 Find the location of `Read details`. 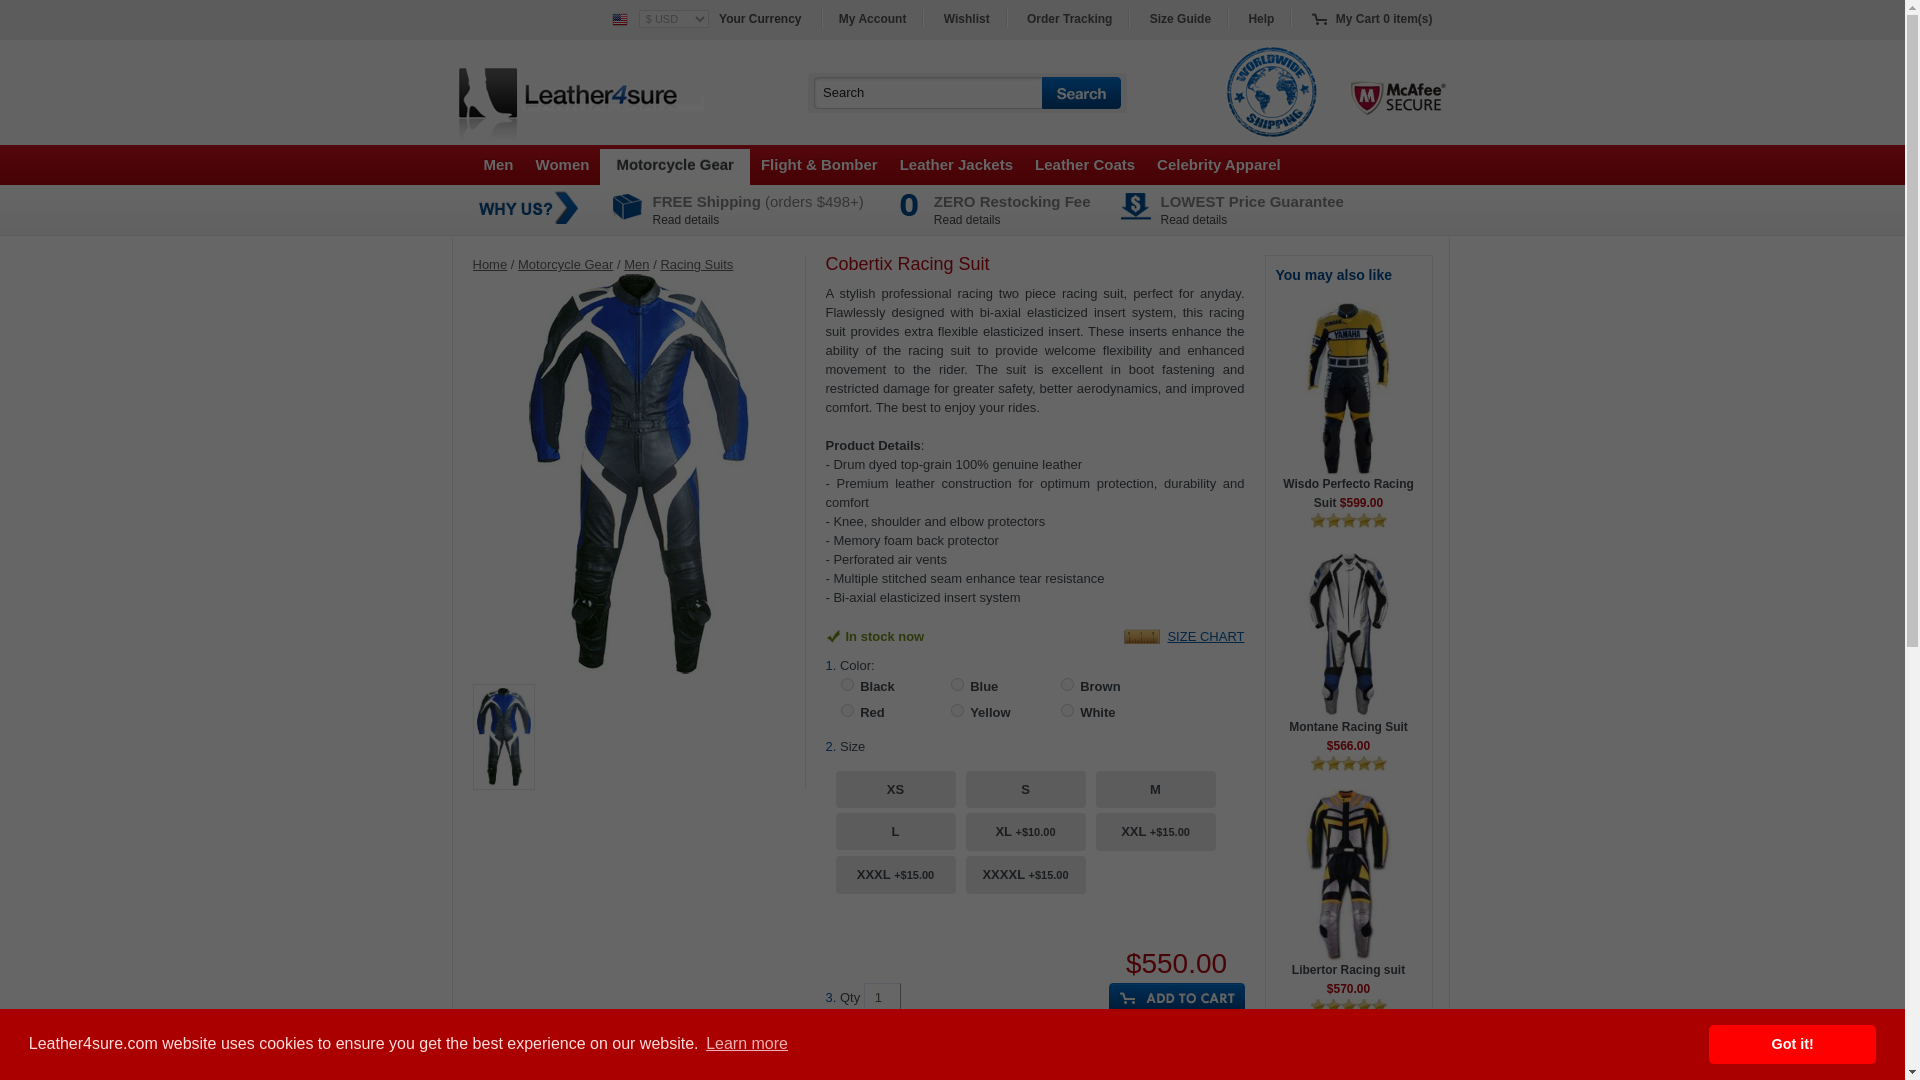

Read details is located at coordinates (685, 219).